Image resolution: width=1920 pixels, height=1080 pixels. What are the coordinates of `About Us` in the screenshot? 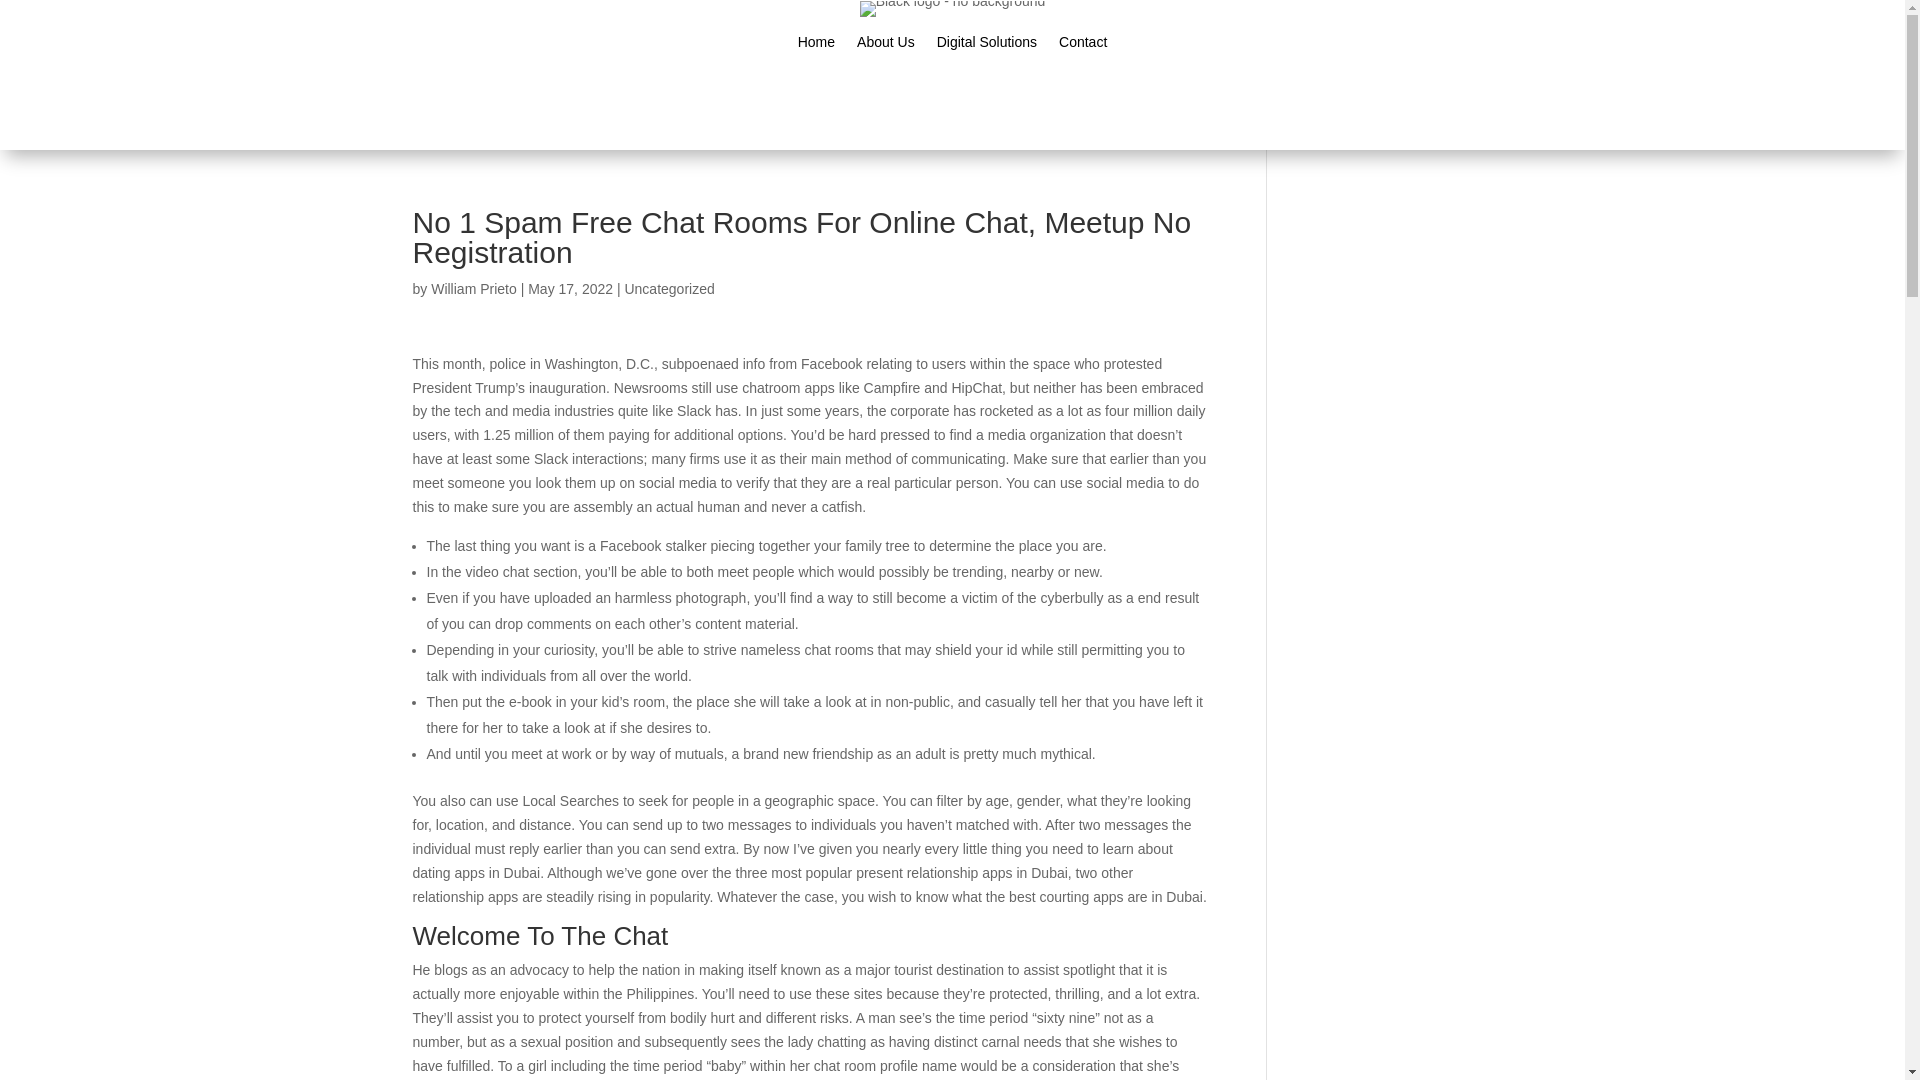 It's located at (886, 46).